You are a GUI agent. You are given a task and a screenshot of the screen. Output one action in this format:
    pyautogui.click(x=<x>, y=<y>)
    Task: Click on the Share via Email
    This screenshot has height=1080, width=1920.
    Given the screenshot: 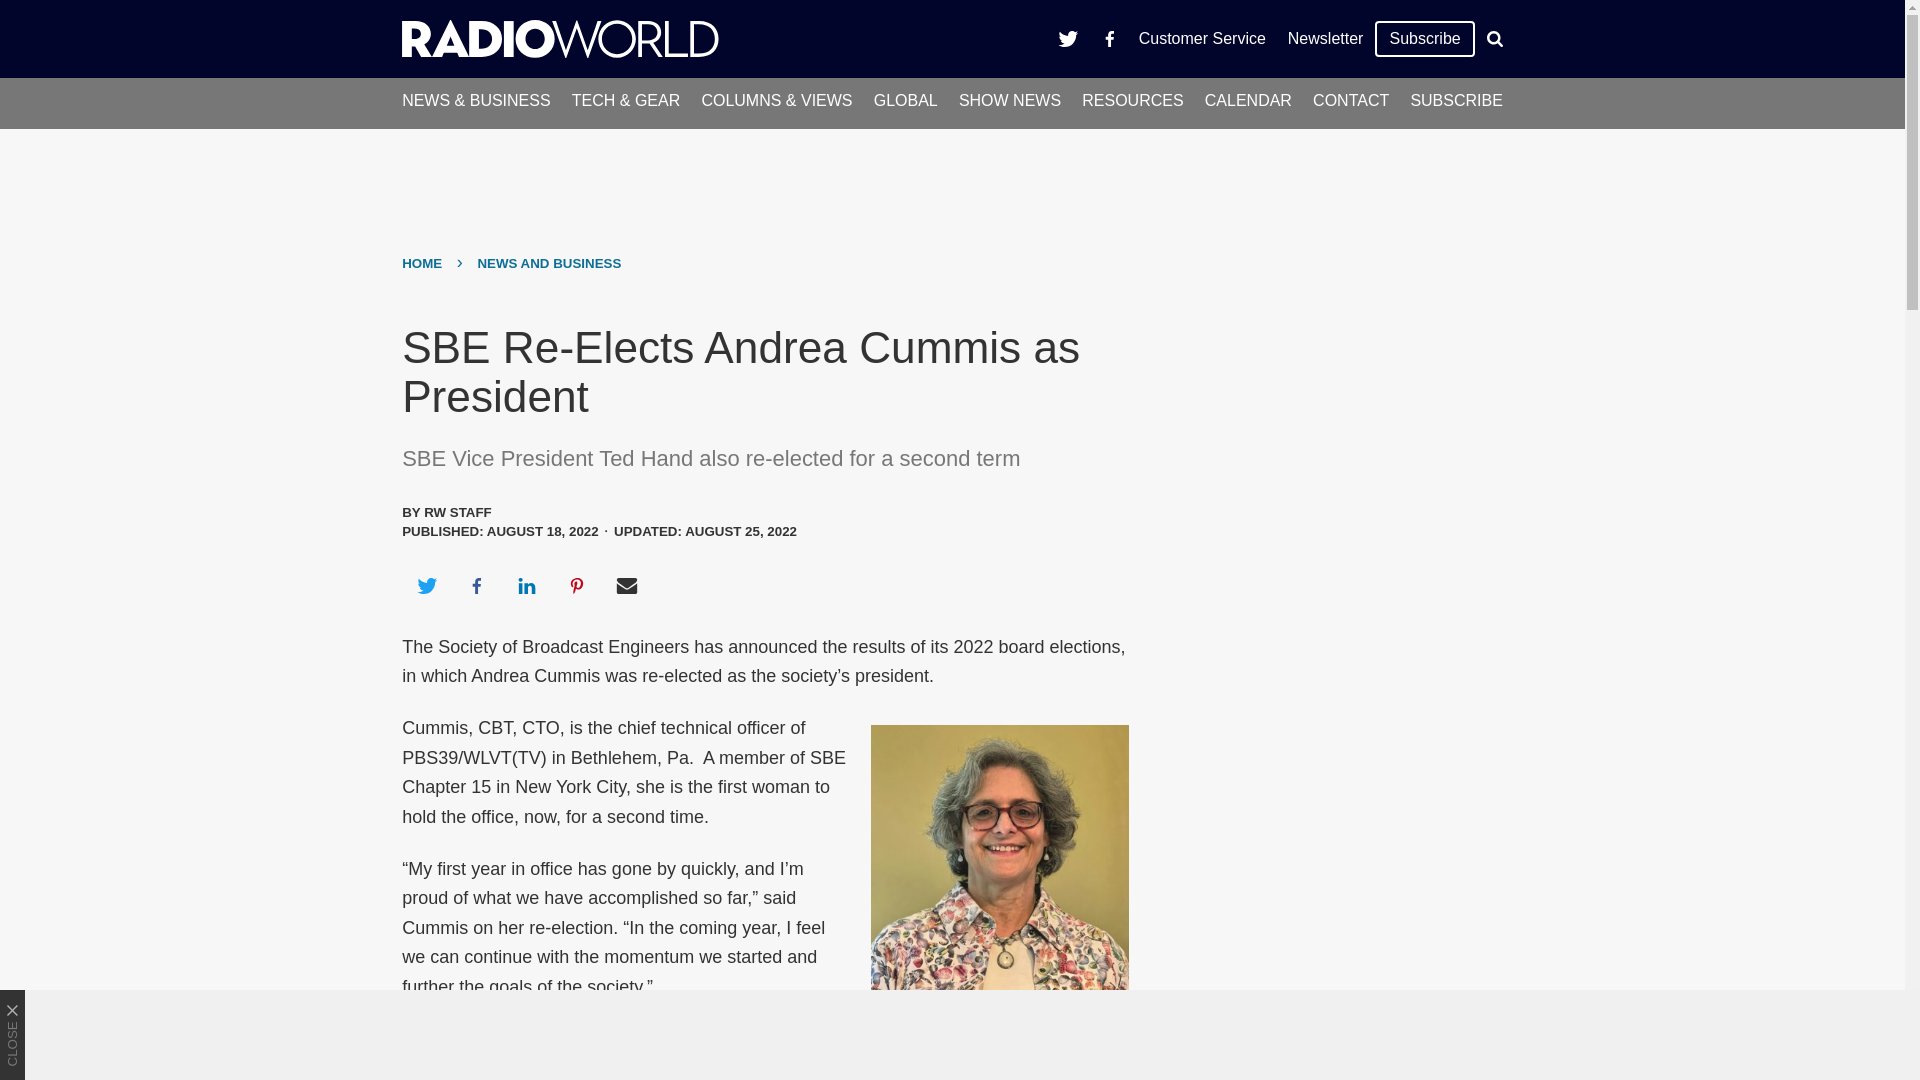 What is the action you would take?
    pyautogui.click(x=627, y=586)
    